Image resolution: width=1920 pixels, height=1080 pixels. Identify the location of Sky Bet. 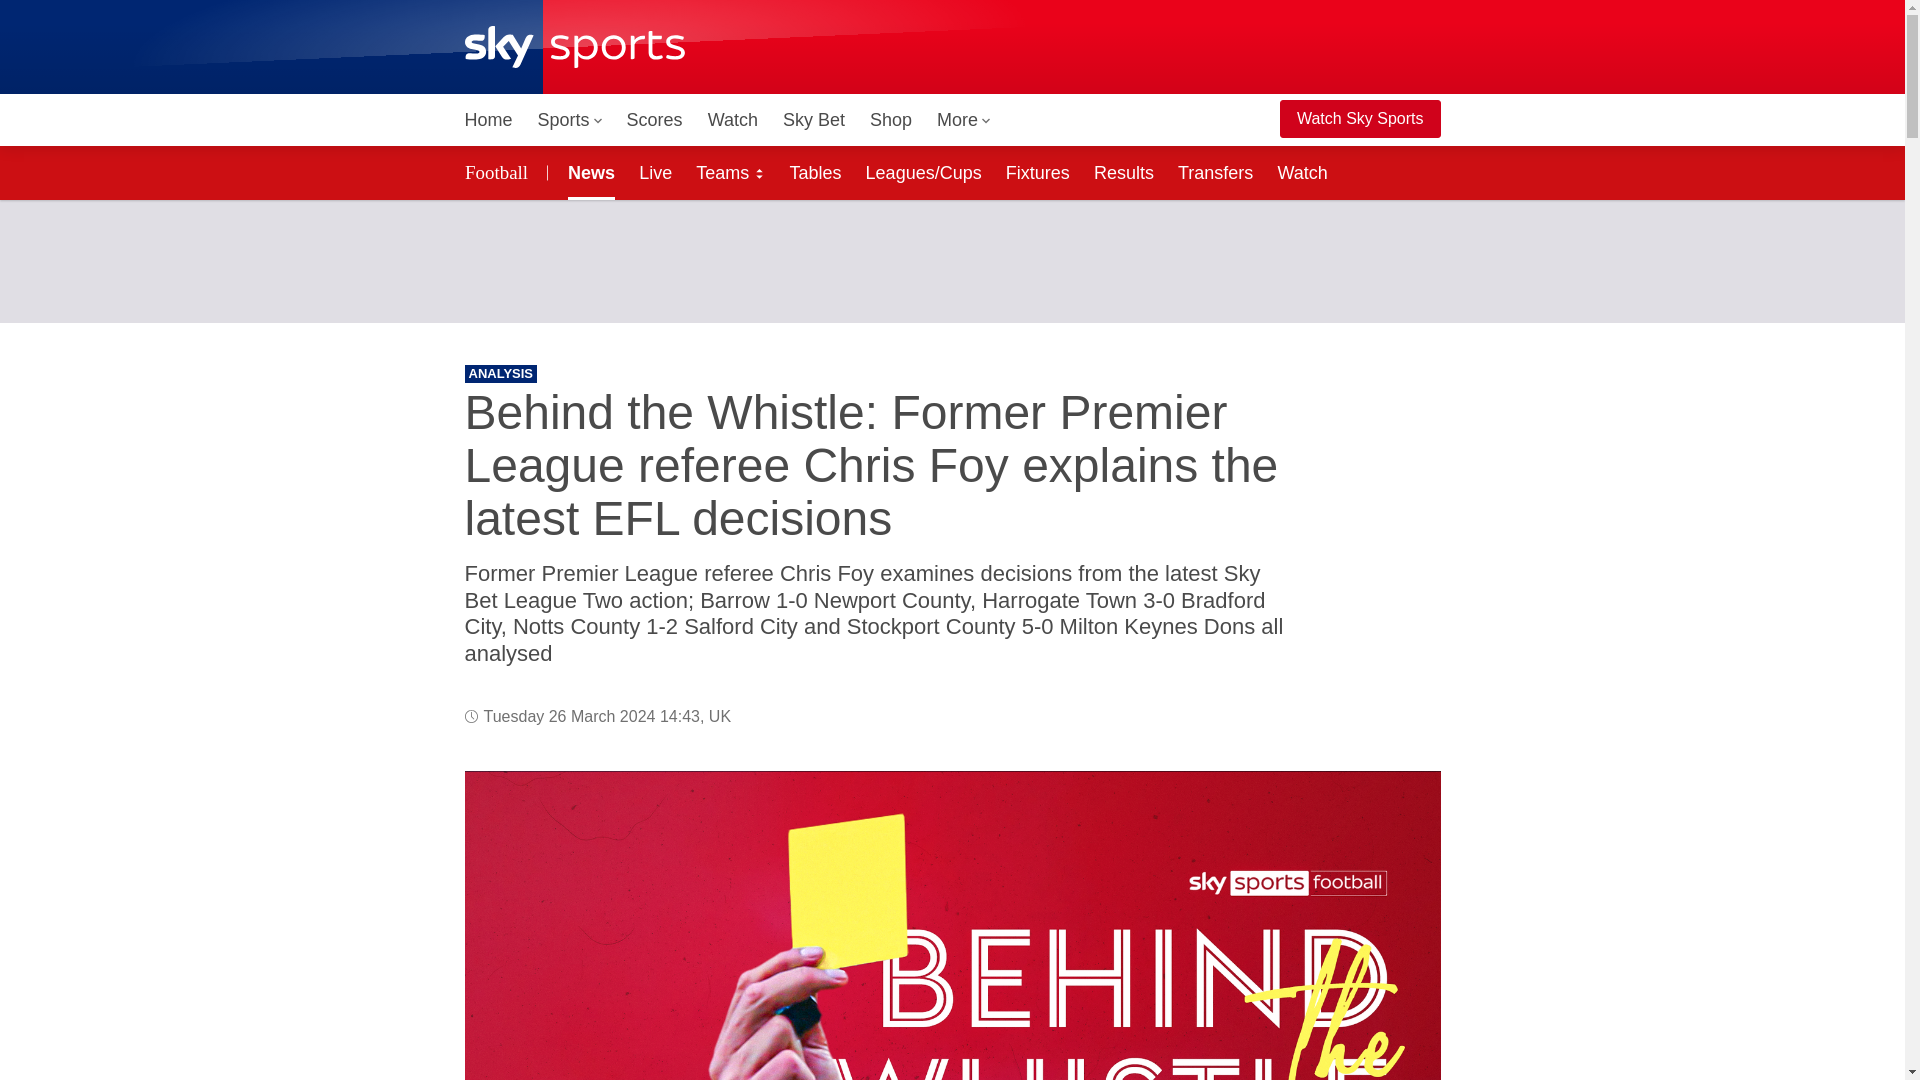
(814, 120).